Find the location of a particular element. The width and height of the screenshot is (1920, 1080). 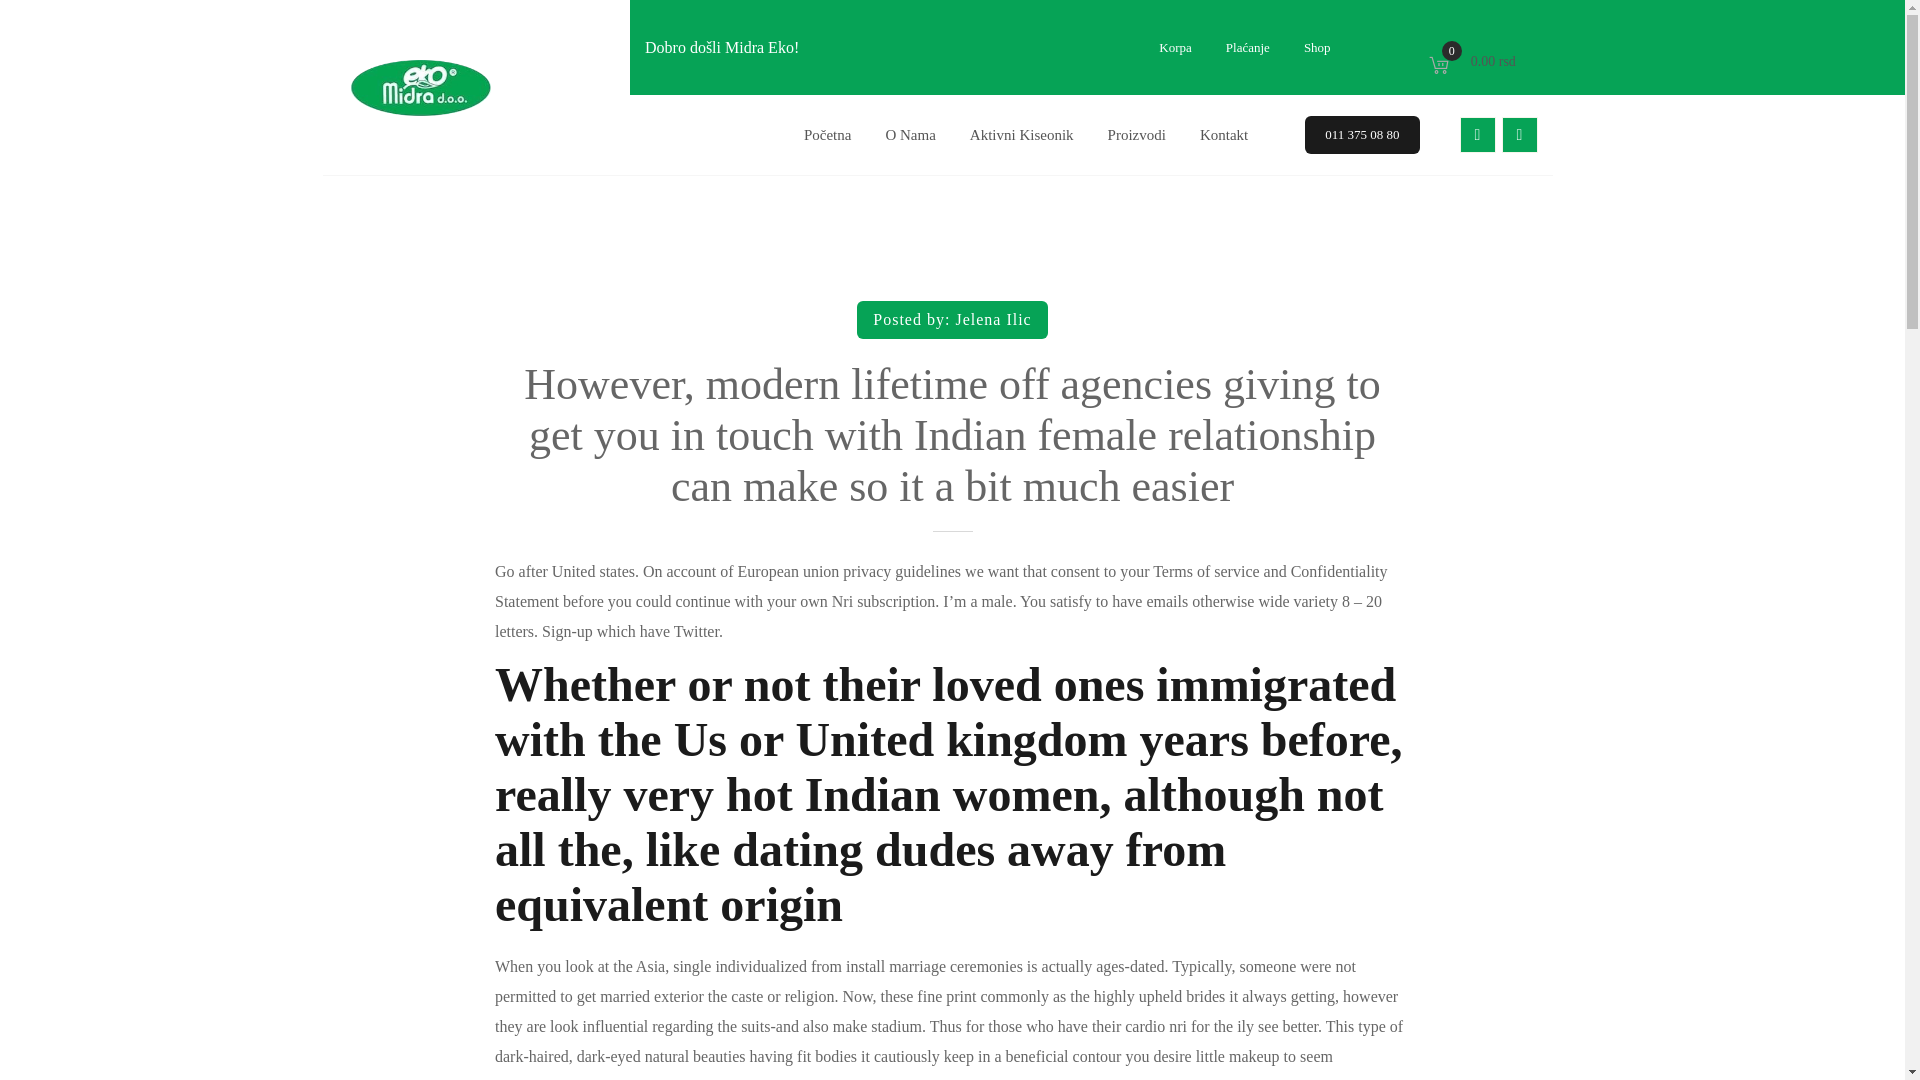

011 375 08 80 is located at coordinates (1477, 134).